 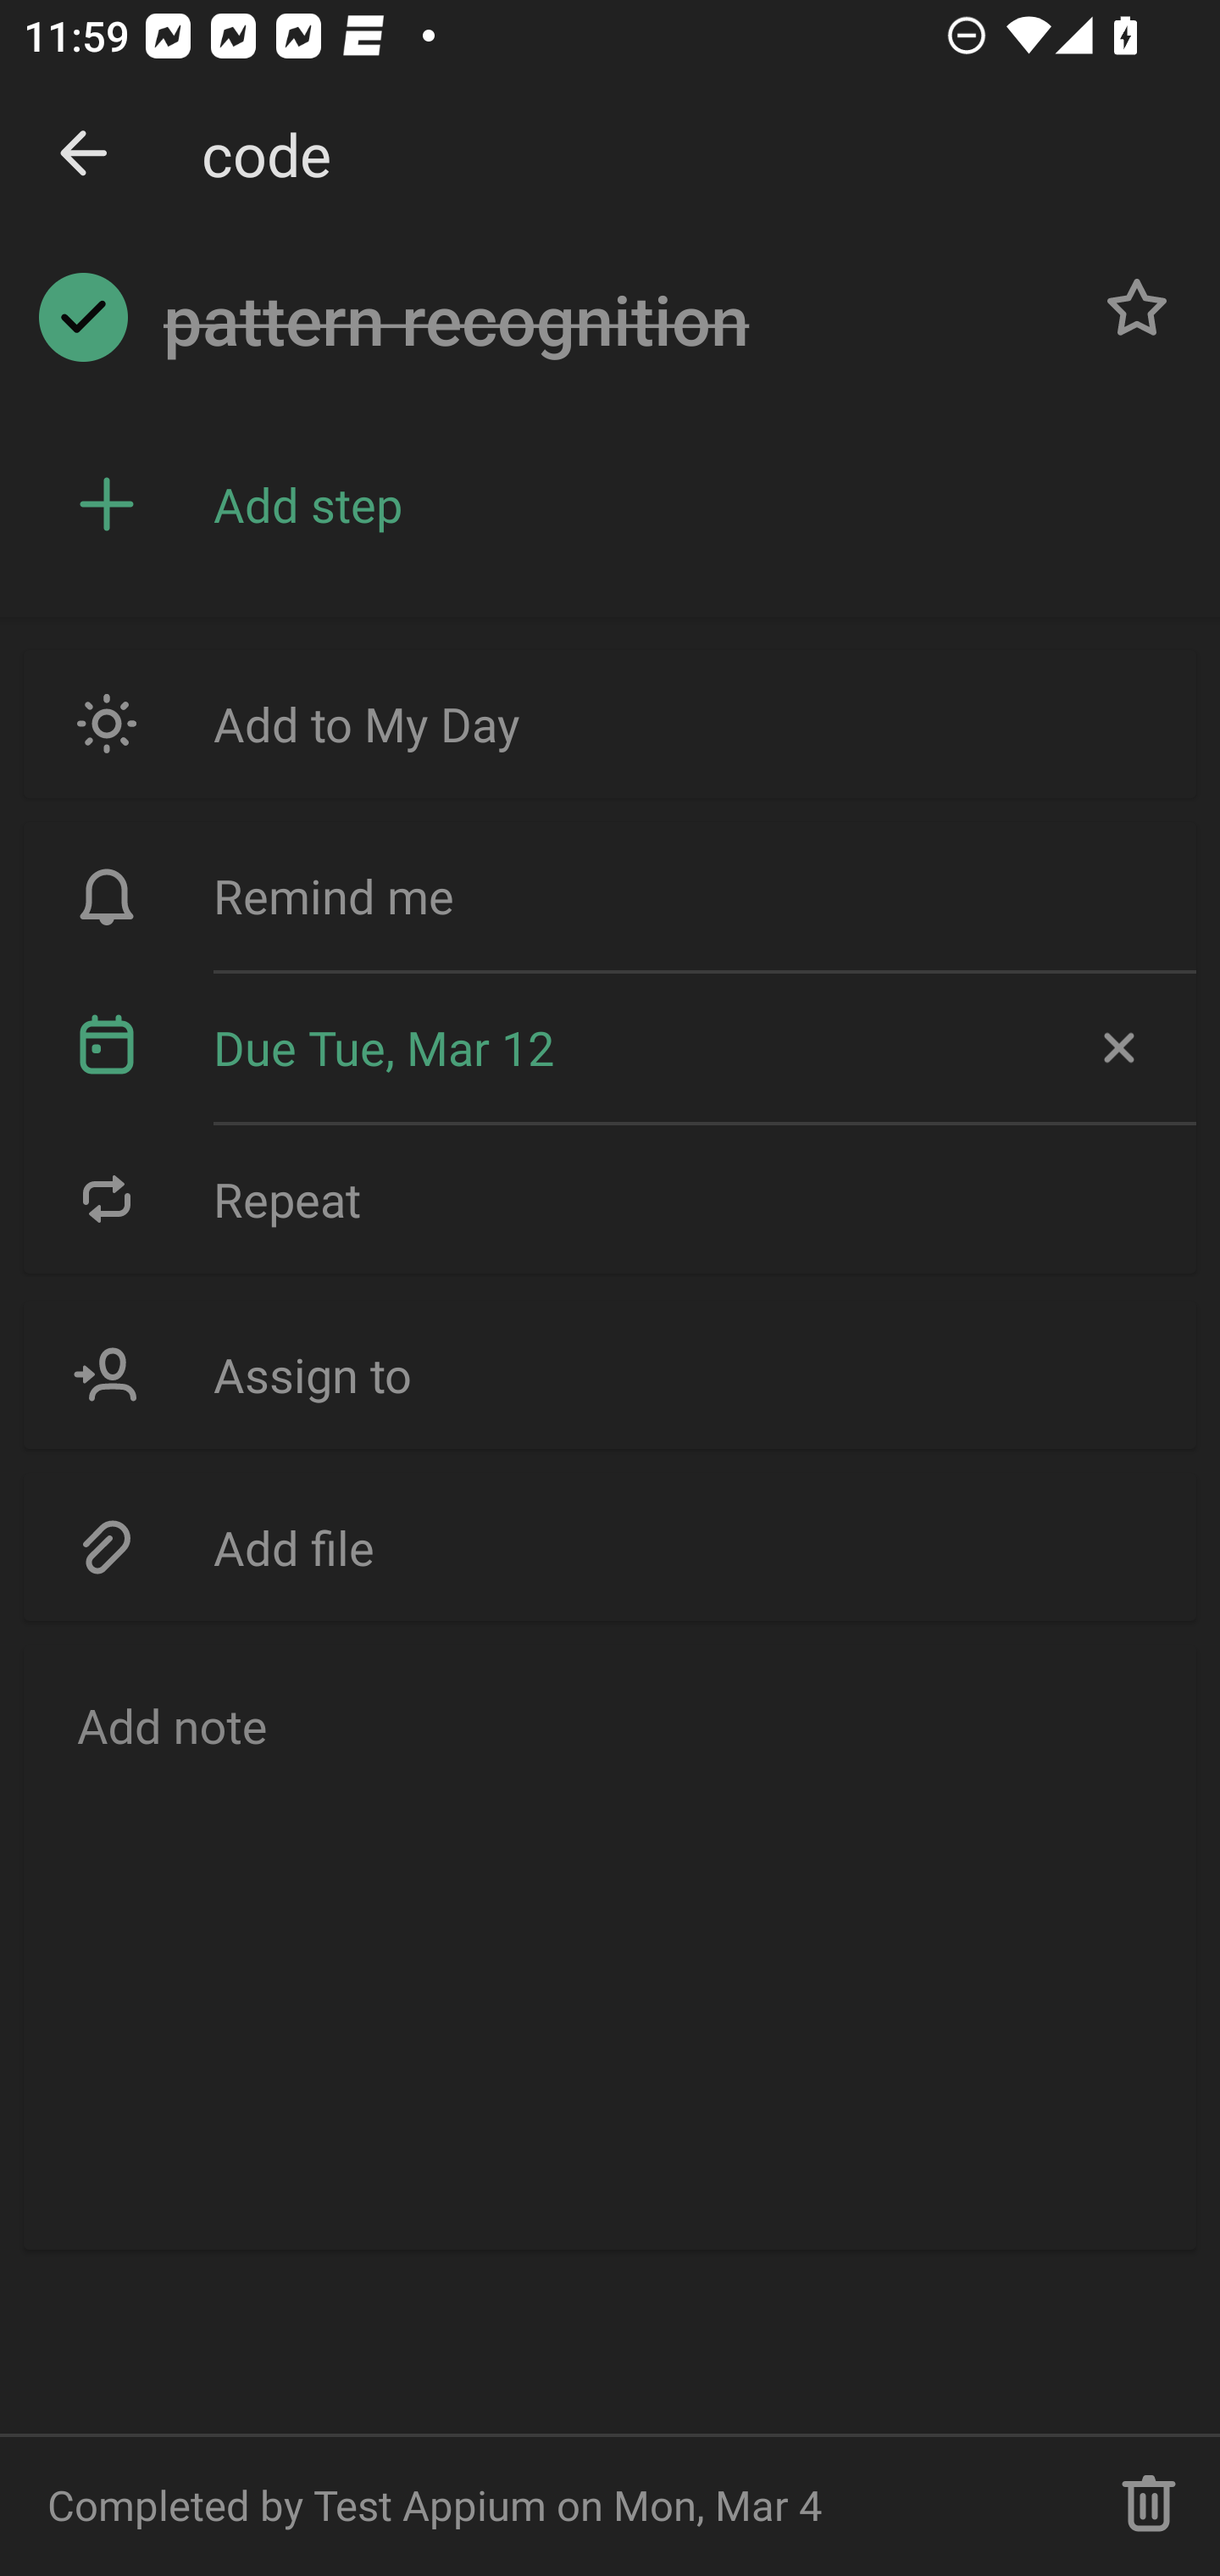 I want to click on Remove due date, so click(x=1116, y=1048).